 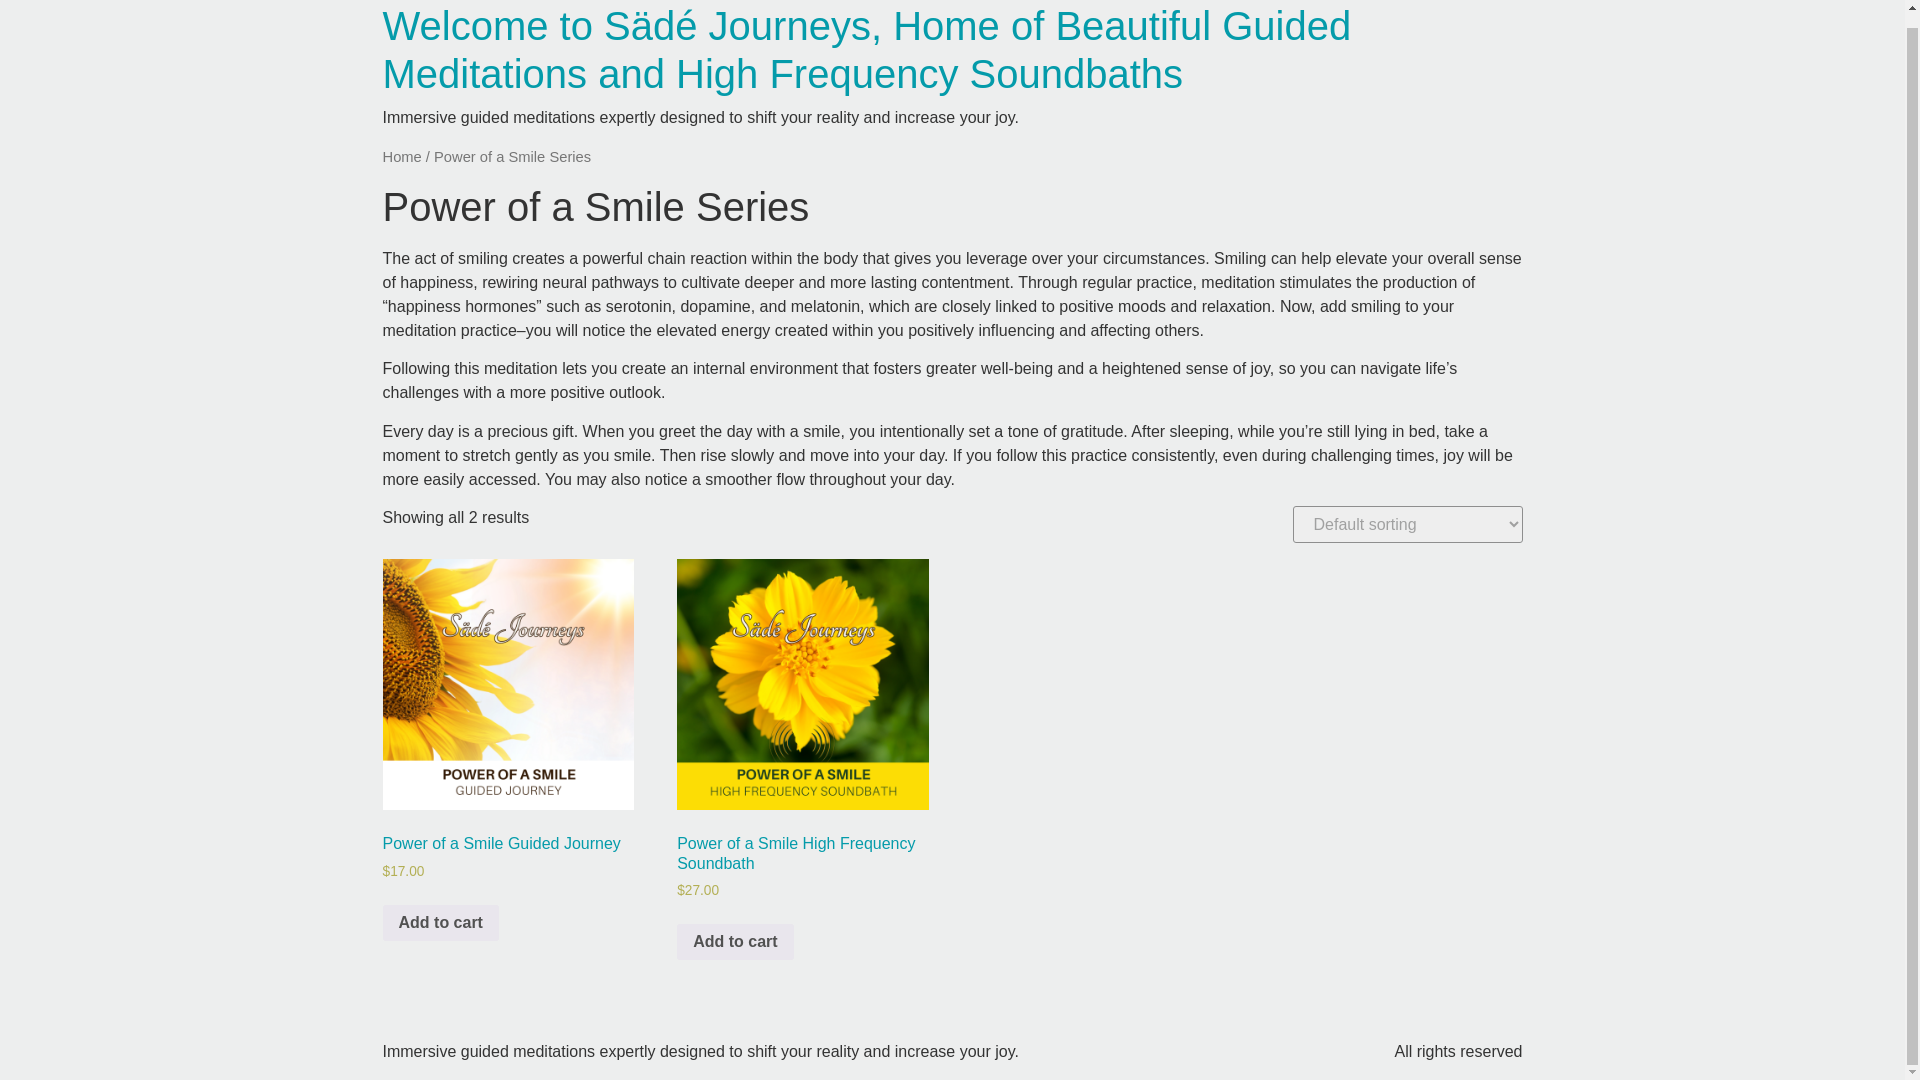 What do you see at coordinates (401, 157) in the screenshot?
I see `Home` at bounding box center [401, 157].